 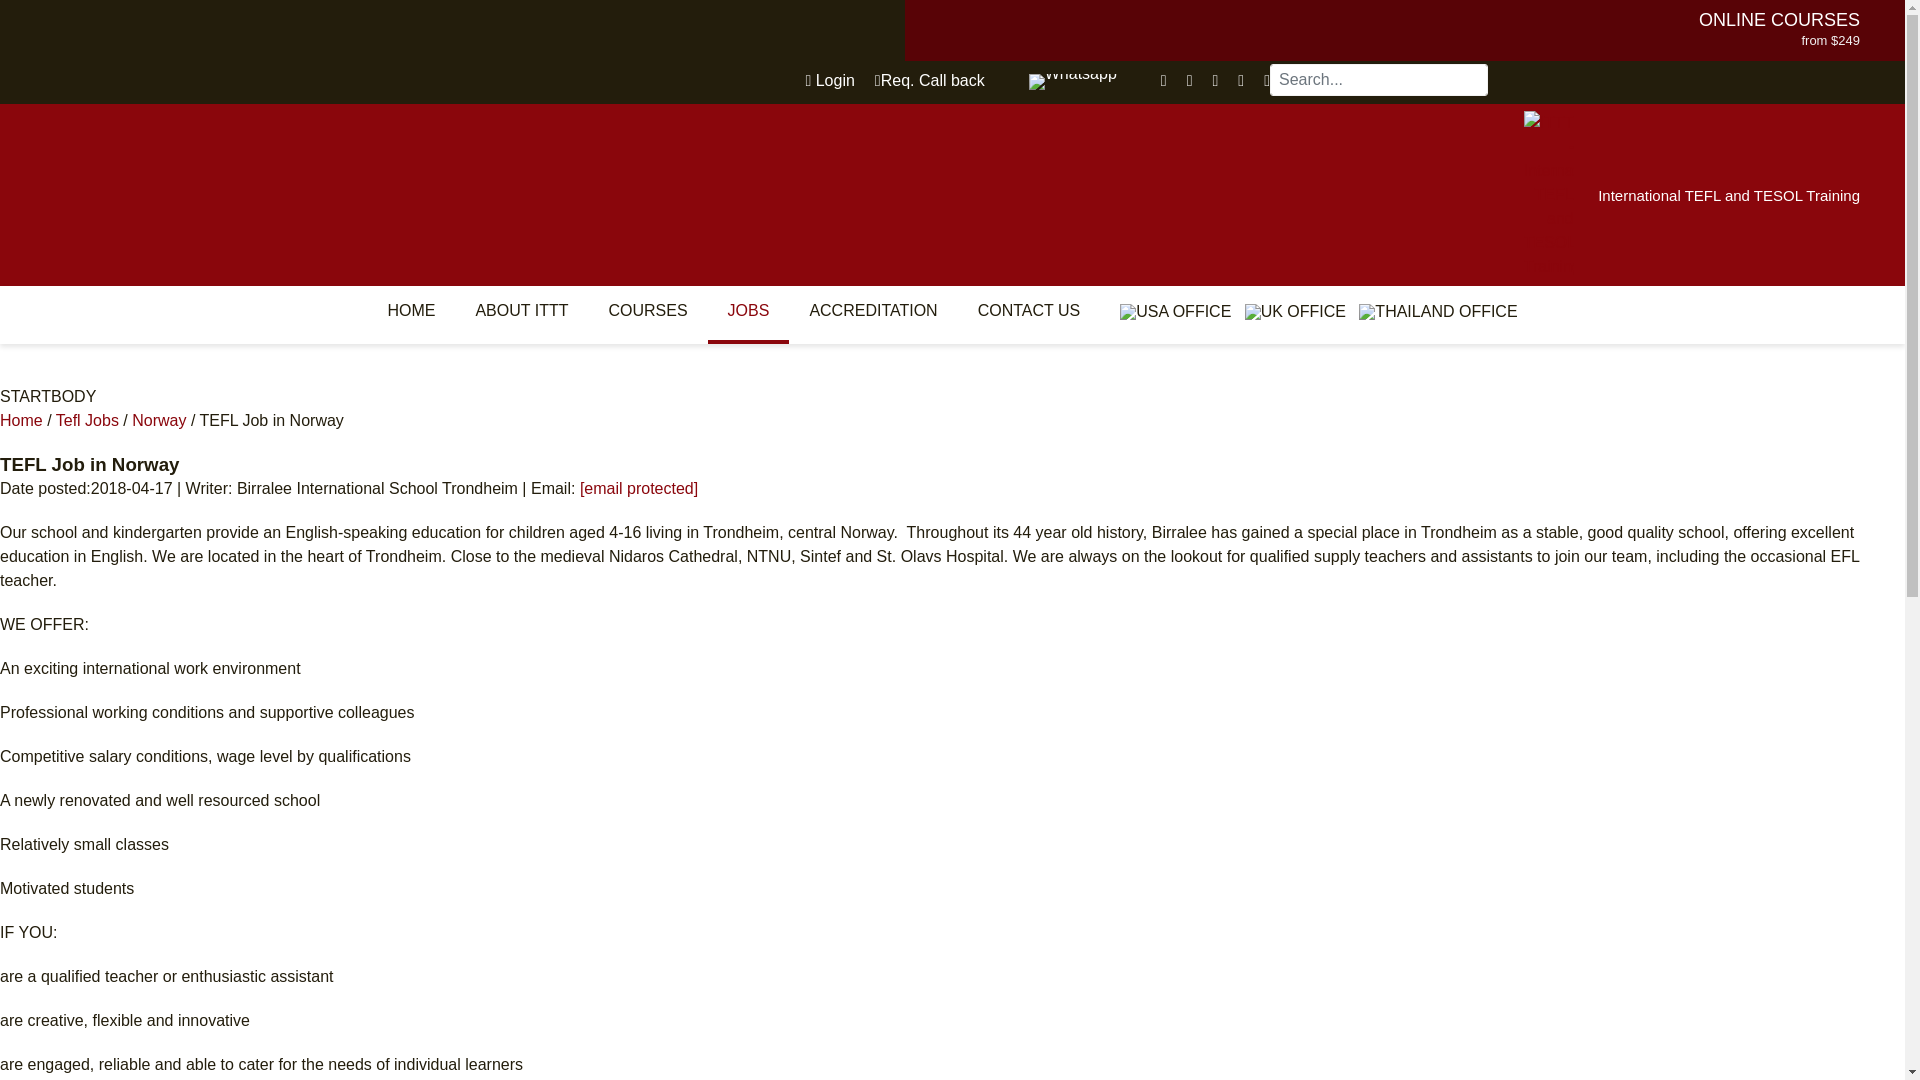 I want to click on JOBS, so click(x=748, y=310).